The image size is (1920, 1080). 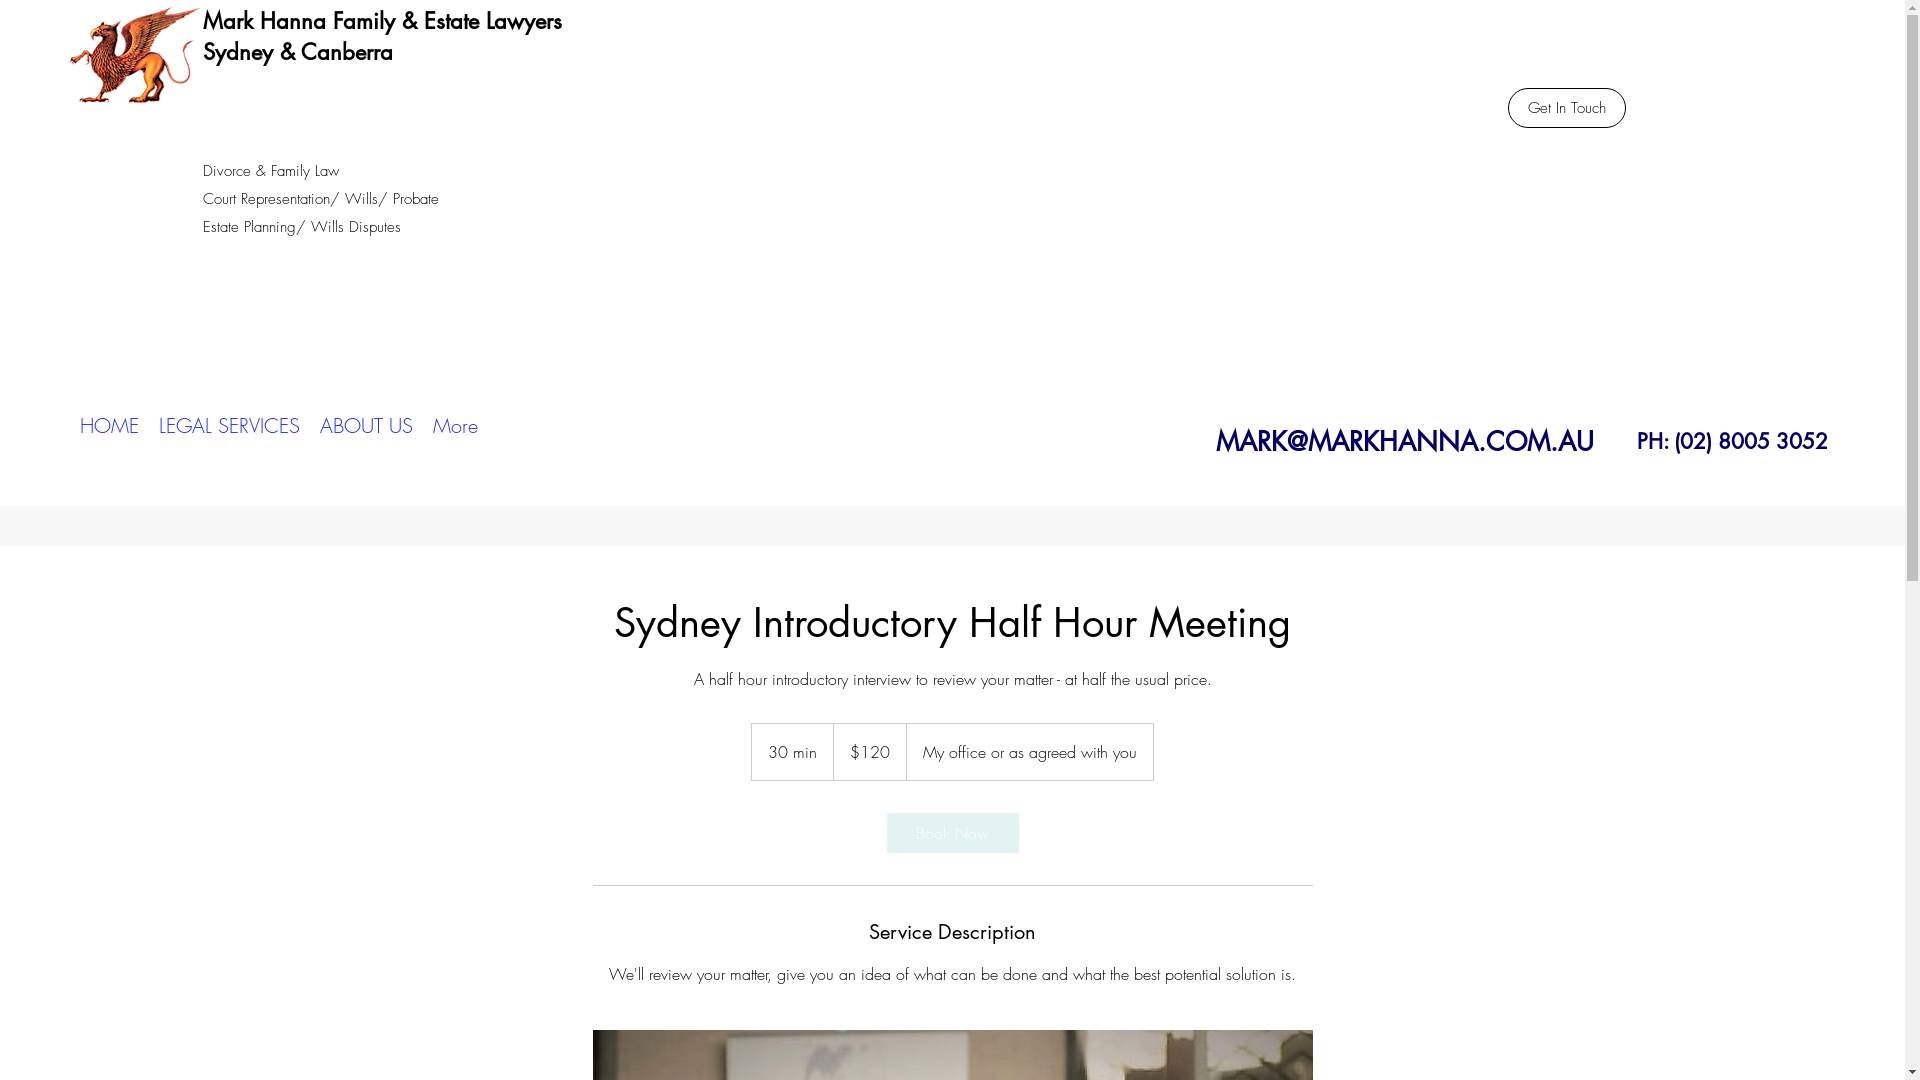 I want to click on MARK@MARKHANNA.COM.AU, so click(x=1405, y=442).